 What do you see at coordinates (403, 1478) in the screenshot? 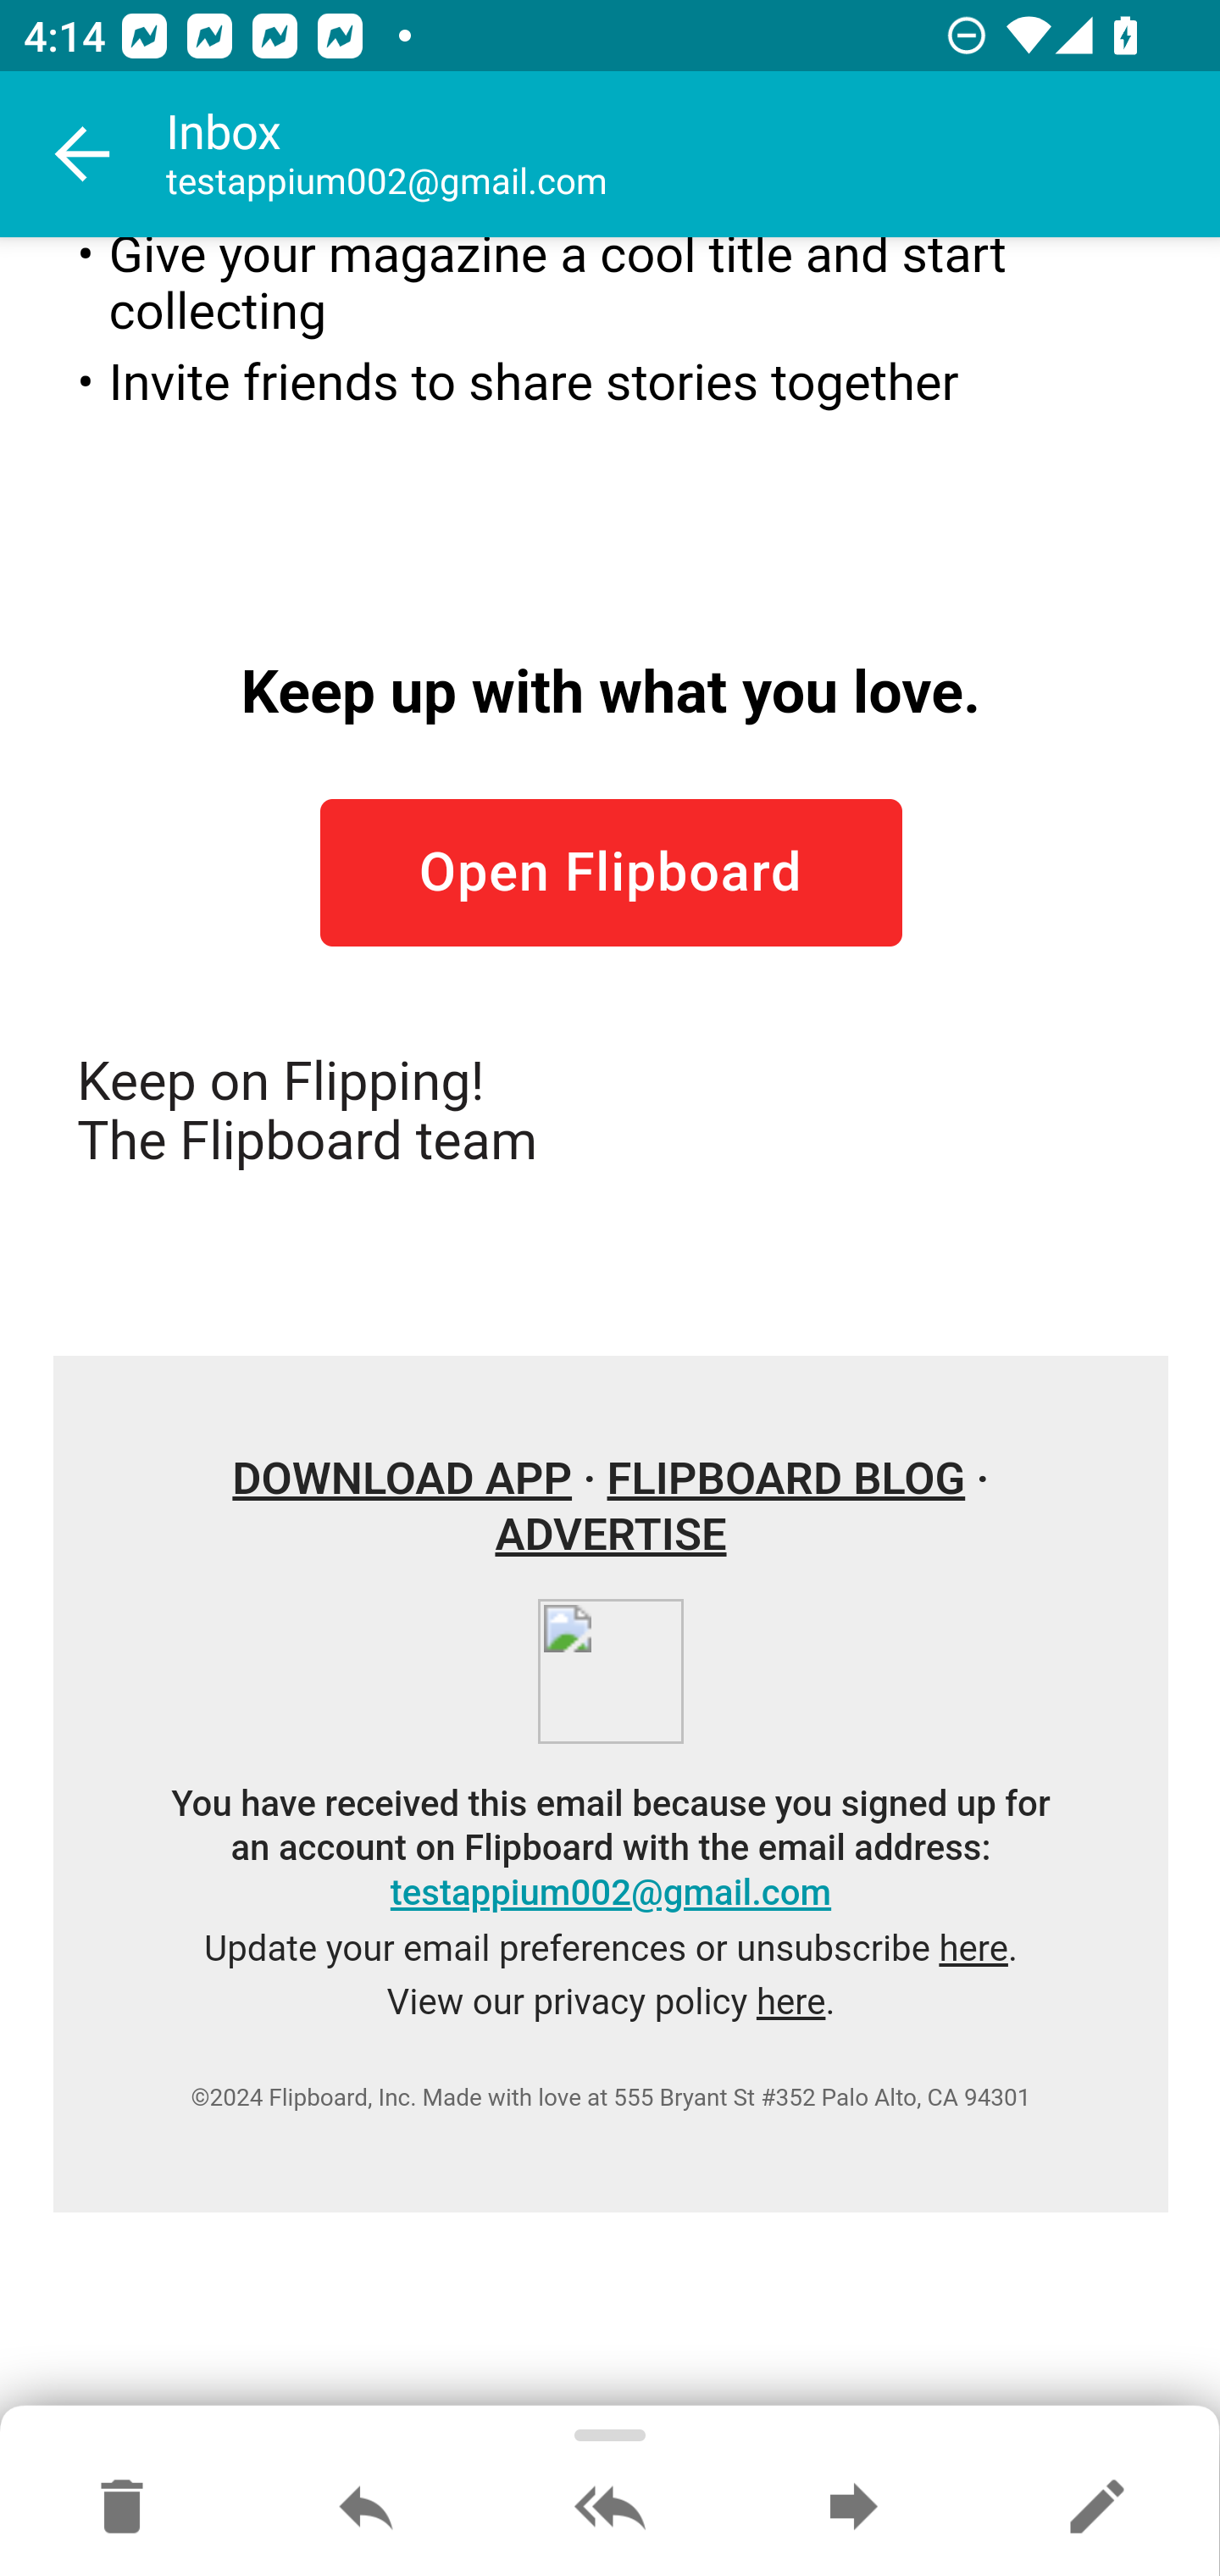
I see `DOWNLOAD APP` at bounding box center [403, 1478].